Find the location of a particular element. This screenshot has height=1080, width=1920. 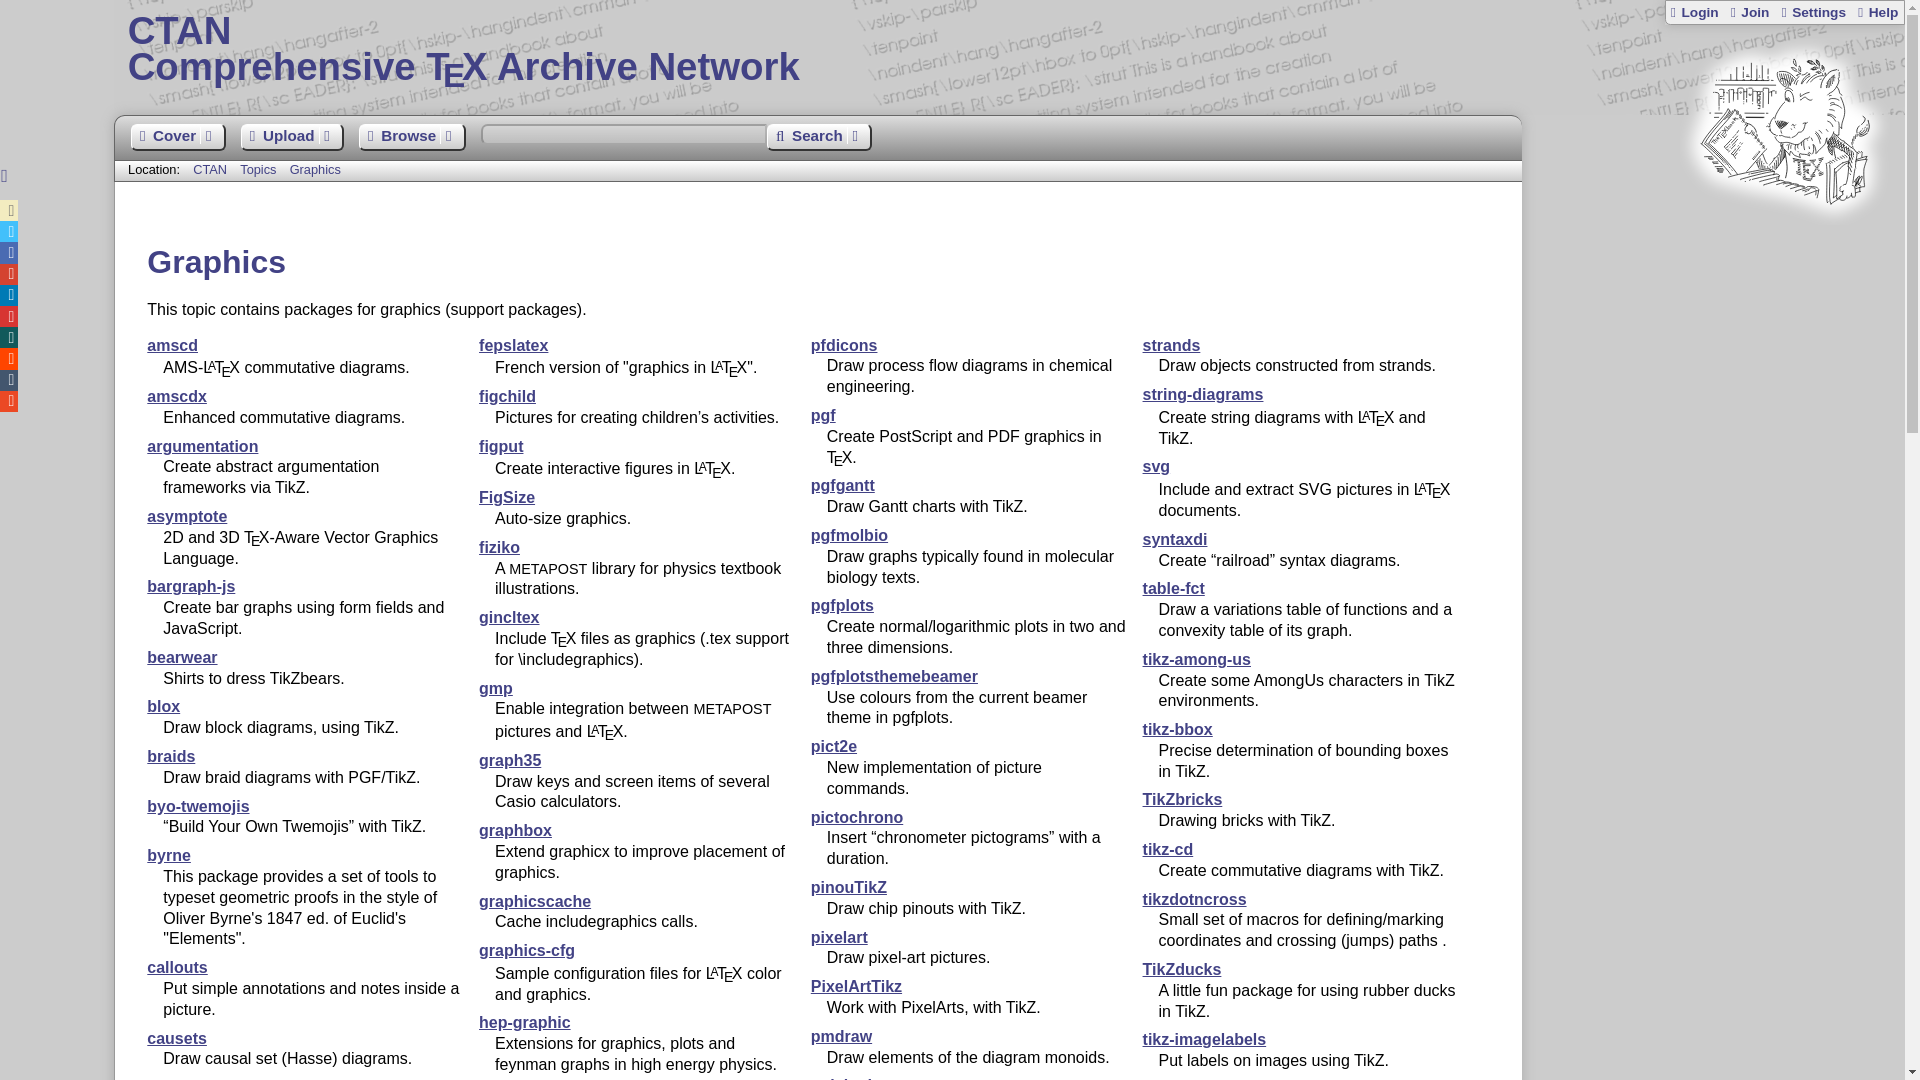

Adjust the appearance to your taste is located at coordinates (1812, 12).